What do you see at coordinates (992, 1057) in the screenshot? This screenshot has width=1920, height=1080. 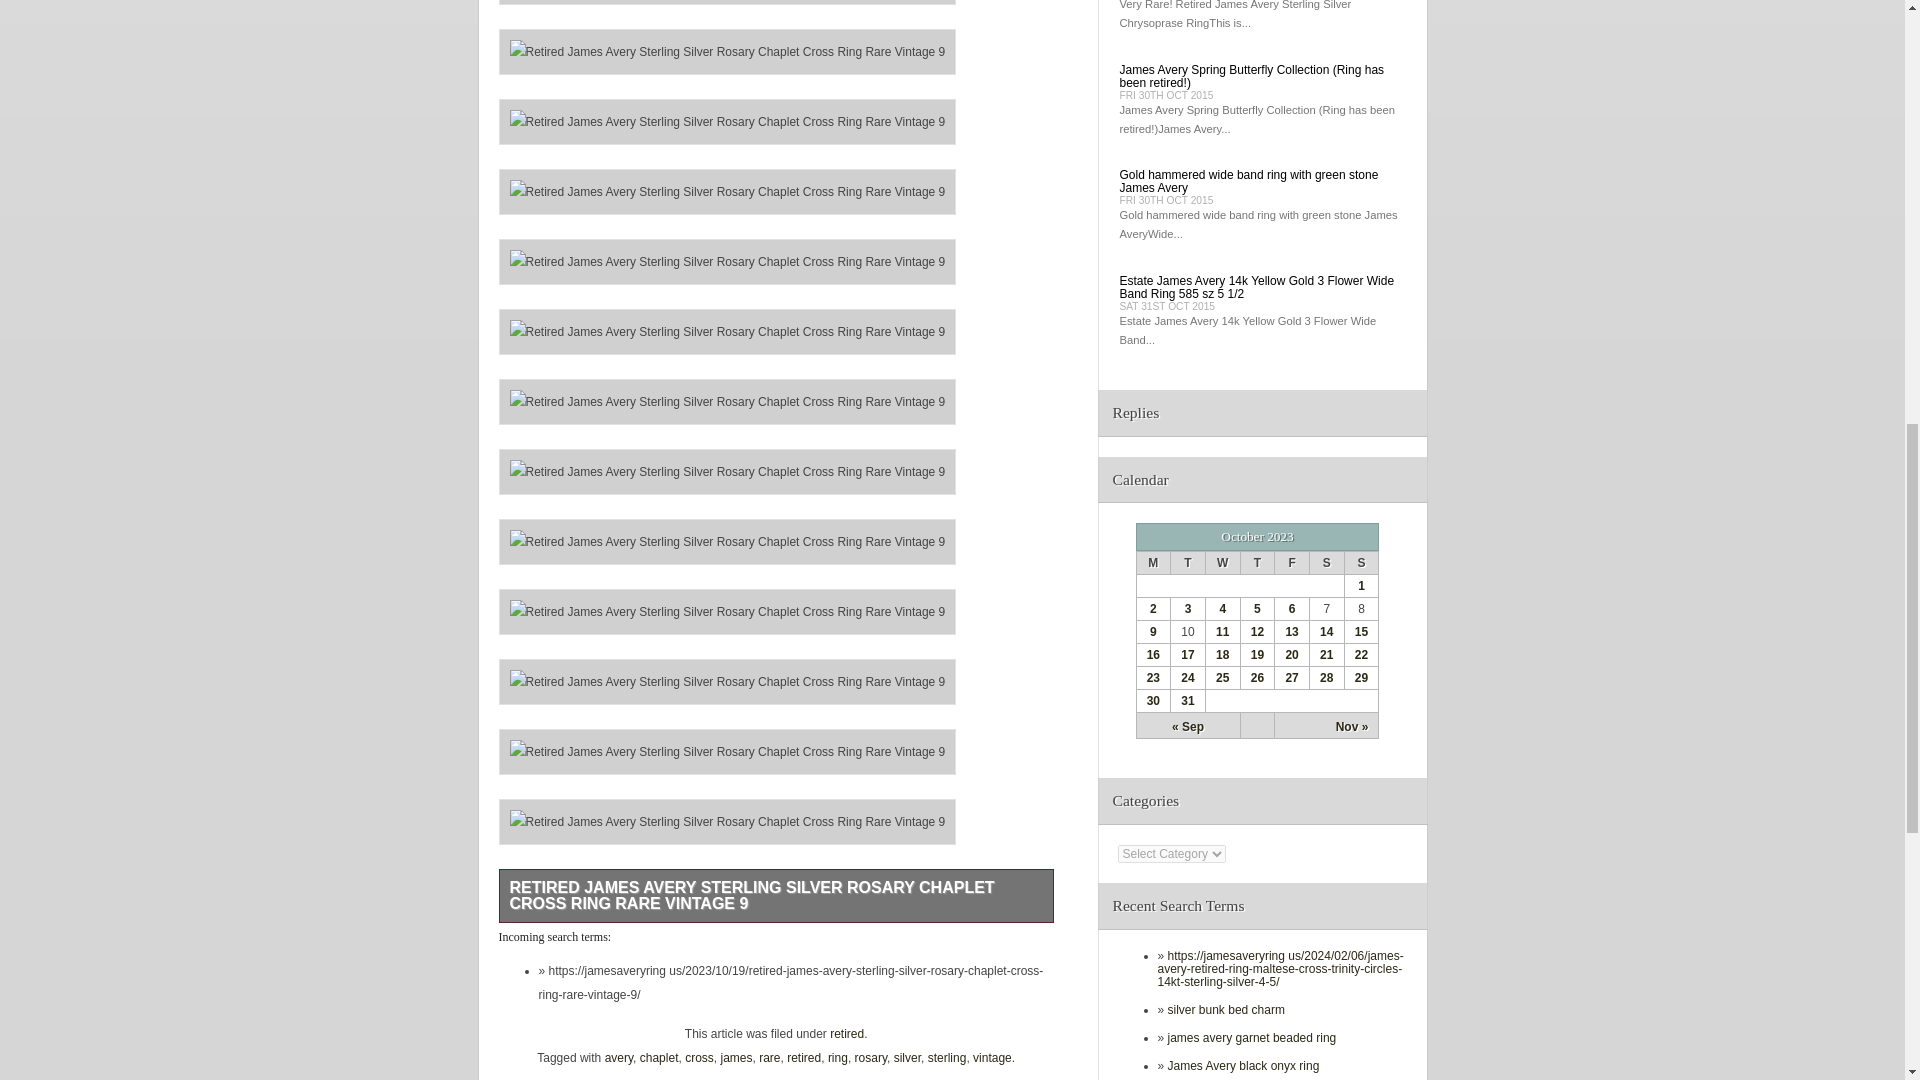 I see `vintage` at bounding box center [992, 1057].